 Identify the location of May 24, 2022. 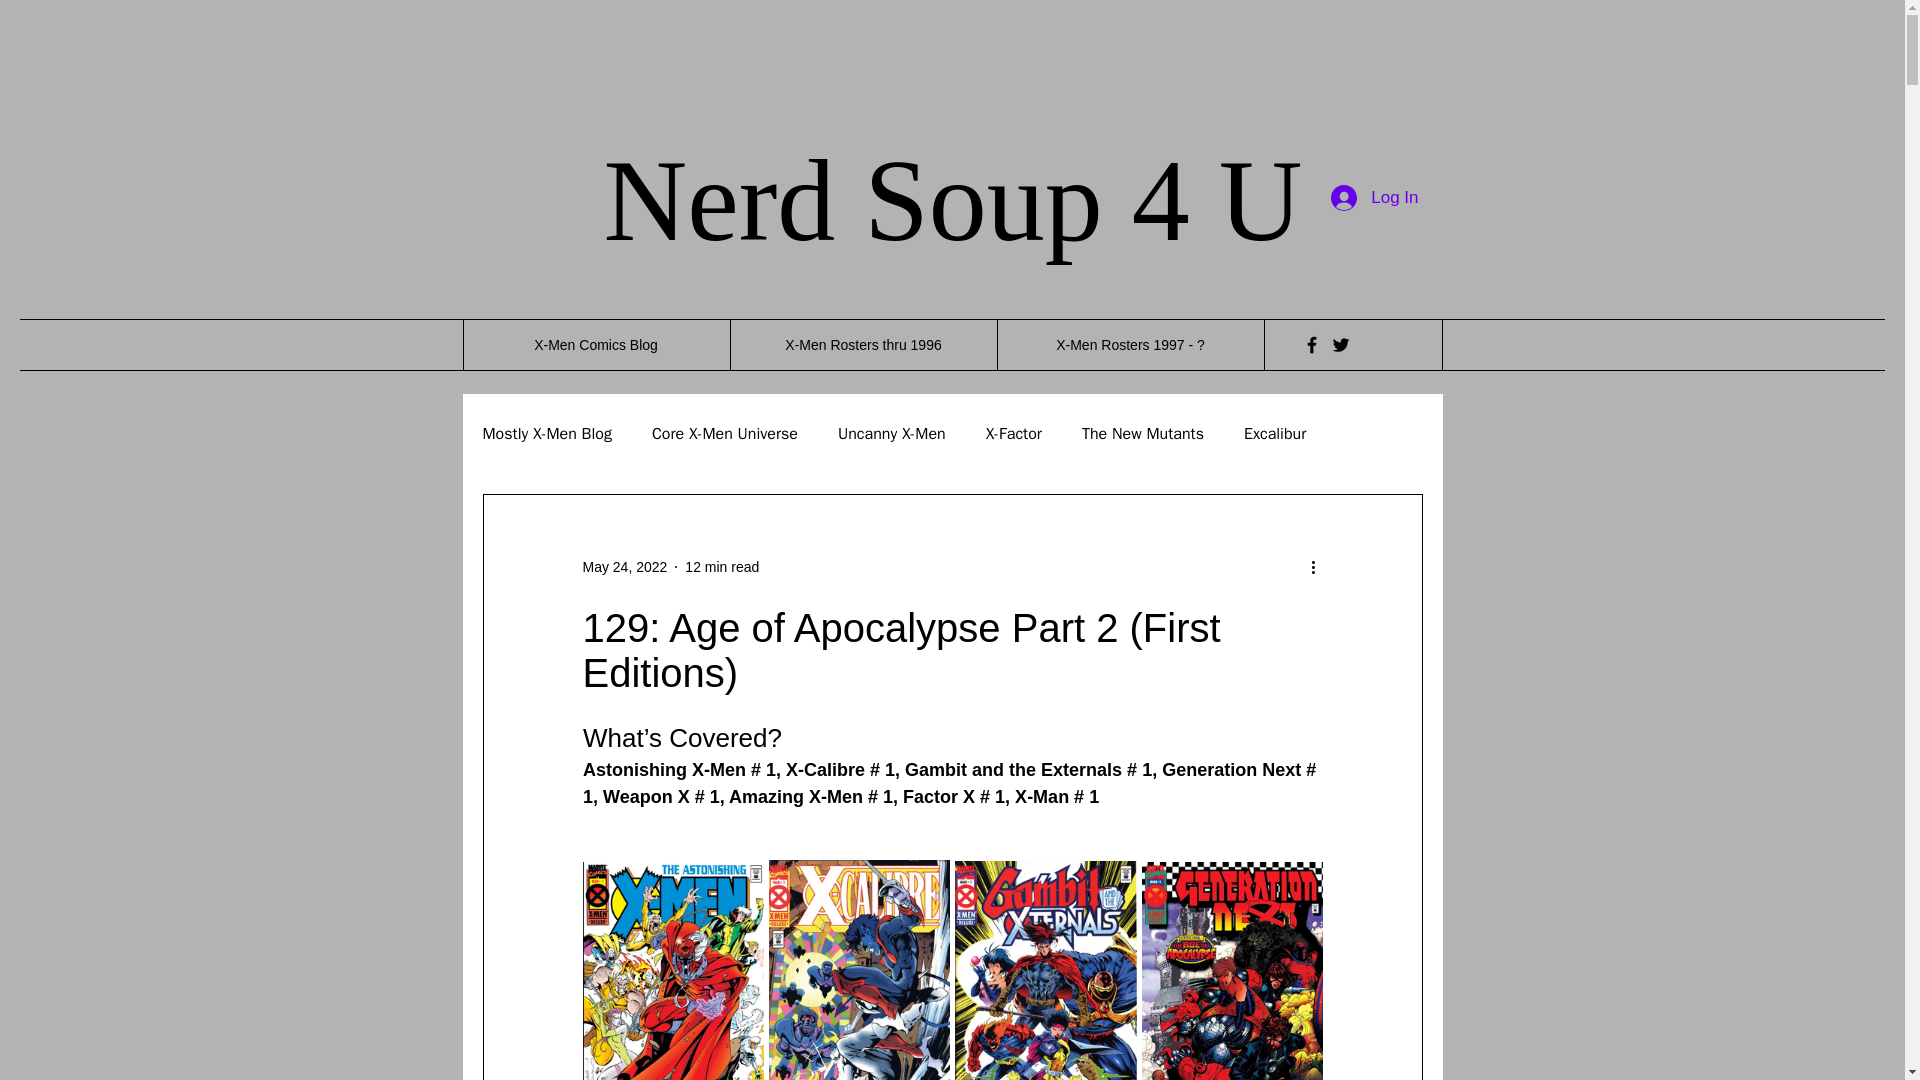
(624, 566).